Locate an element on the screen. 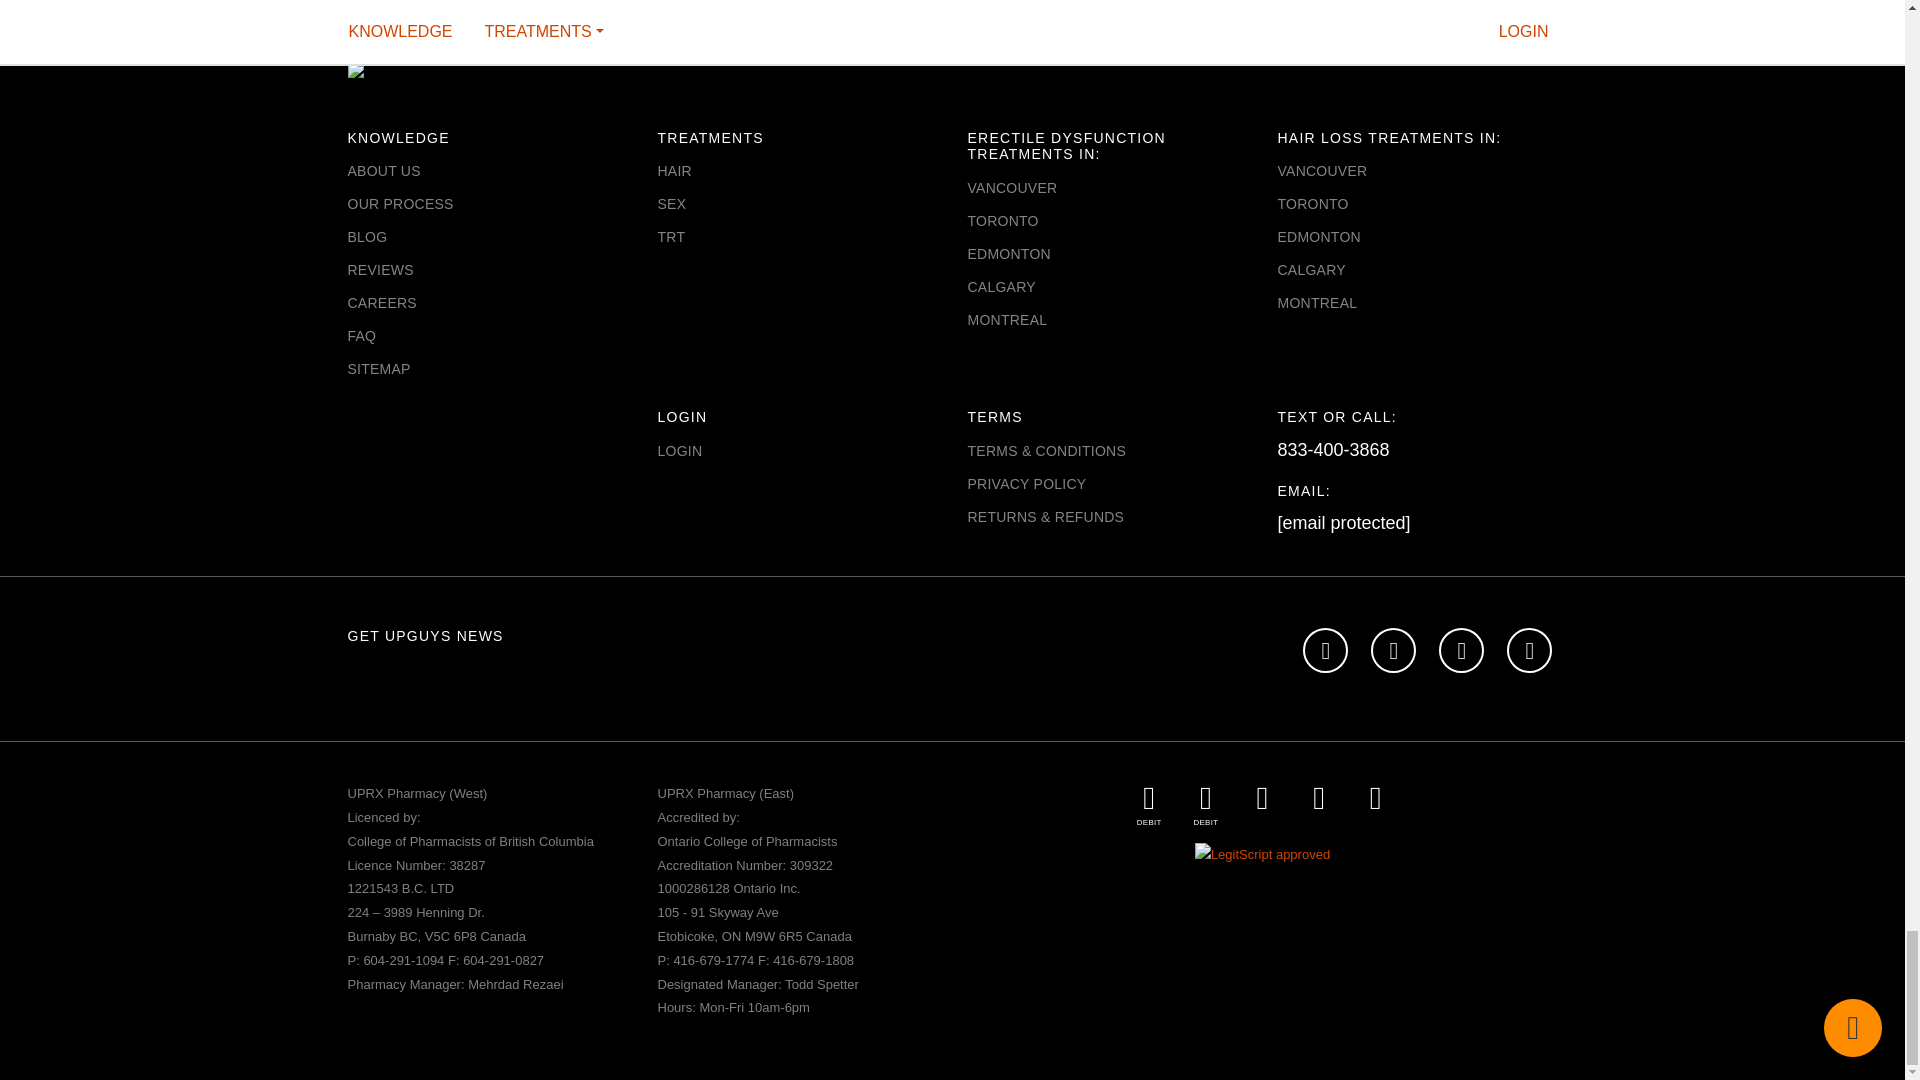 This screenshot has height=1080, width=1920. Our Process is located at coordinates (400, 203).